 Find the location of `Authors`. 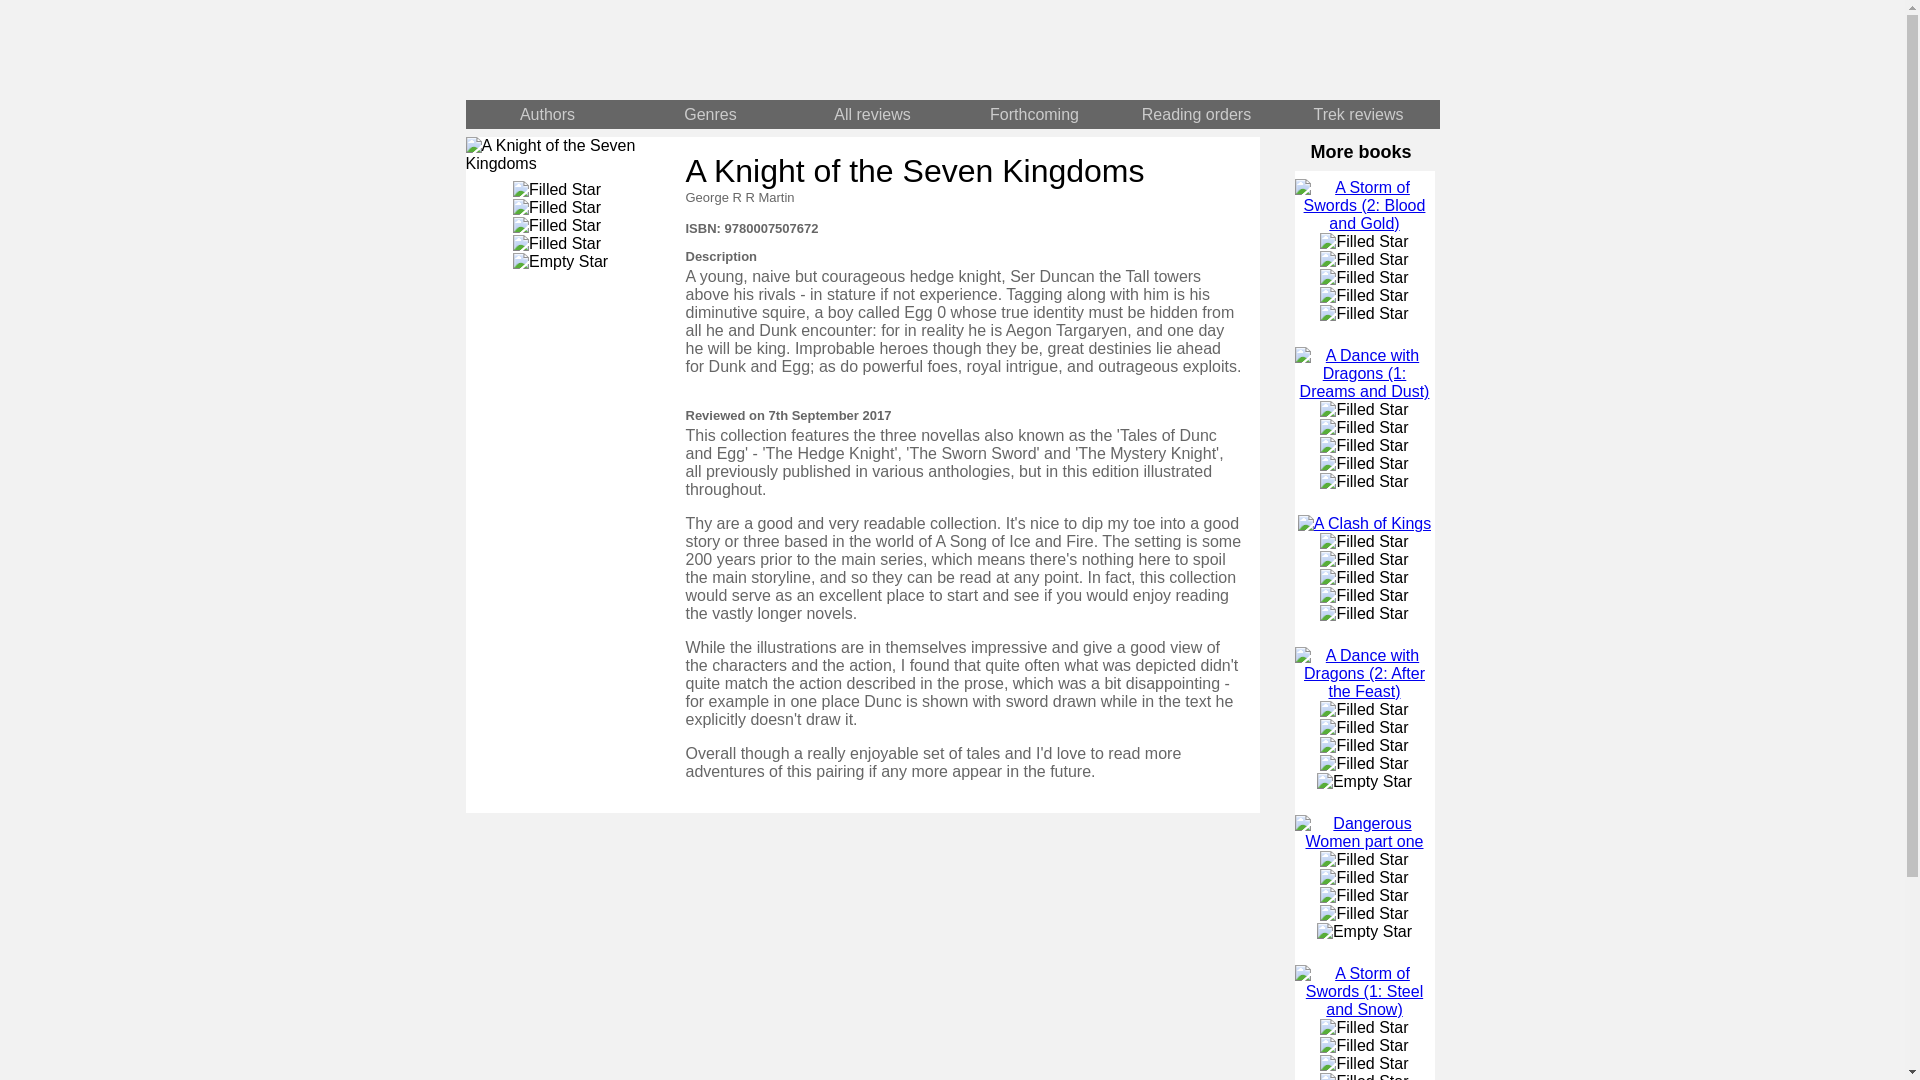

Authors is located at coordinates (548, 114).